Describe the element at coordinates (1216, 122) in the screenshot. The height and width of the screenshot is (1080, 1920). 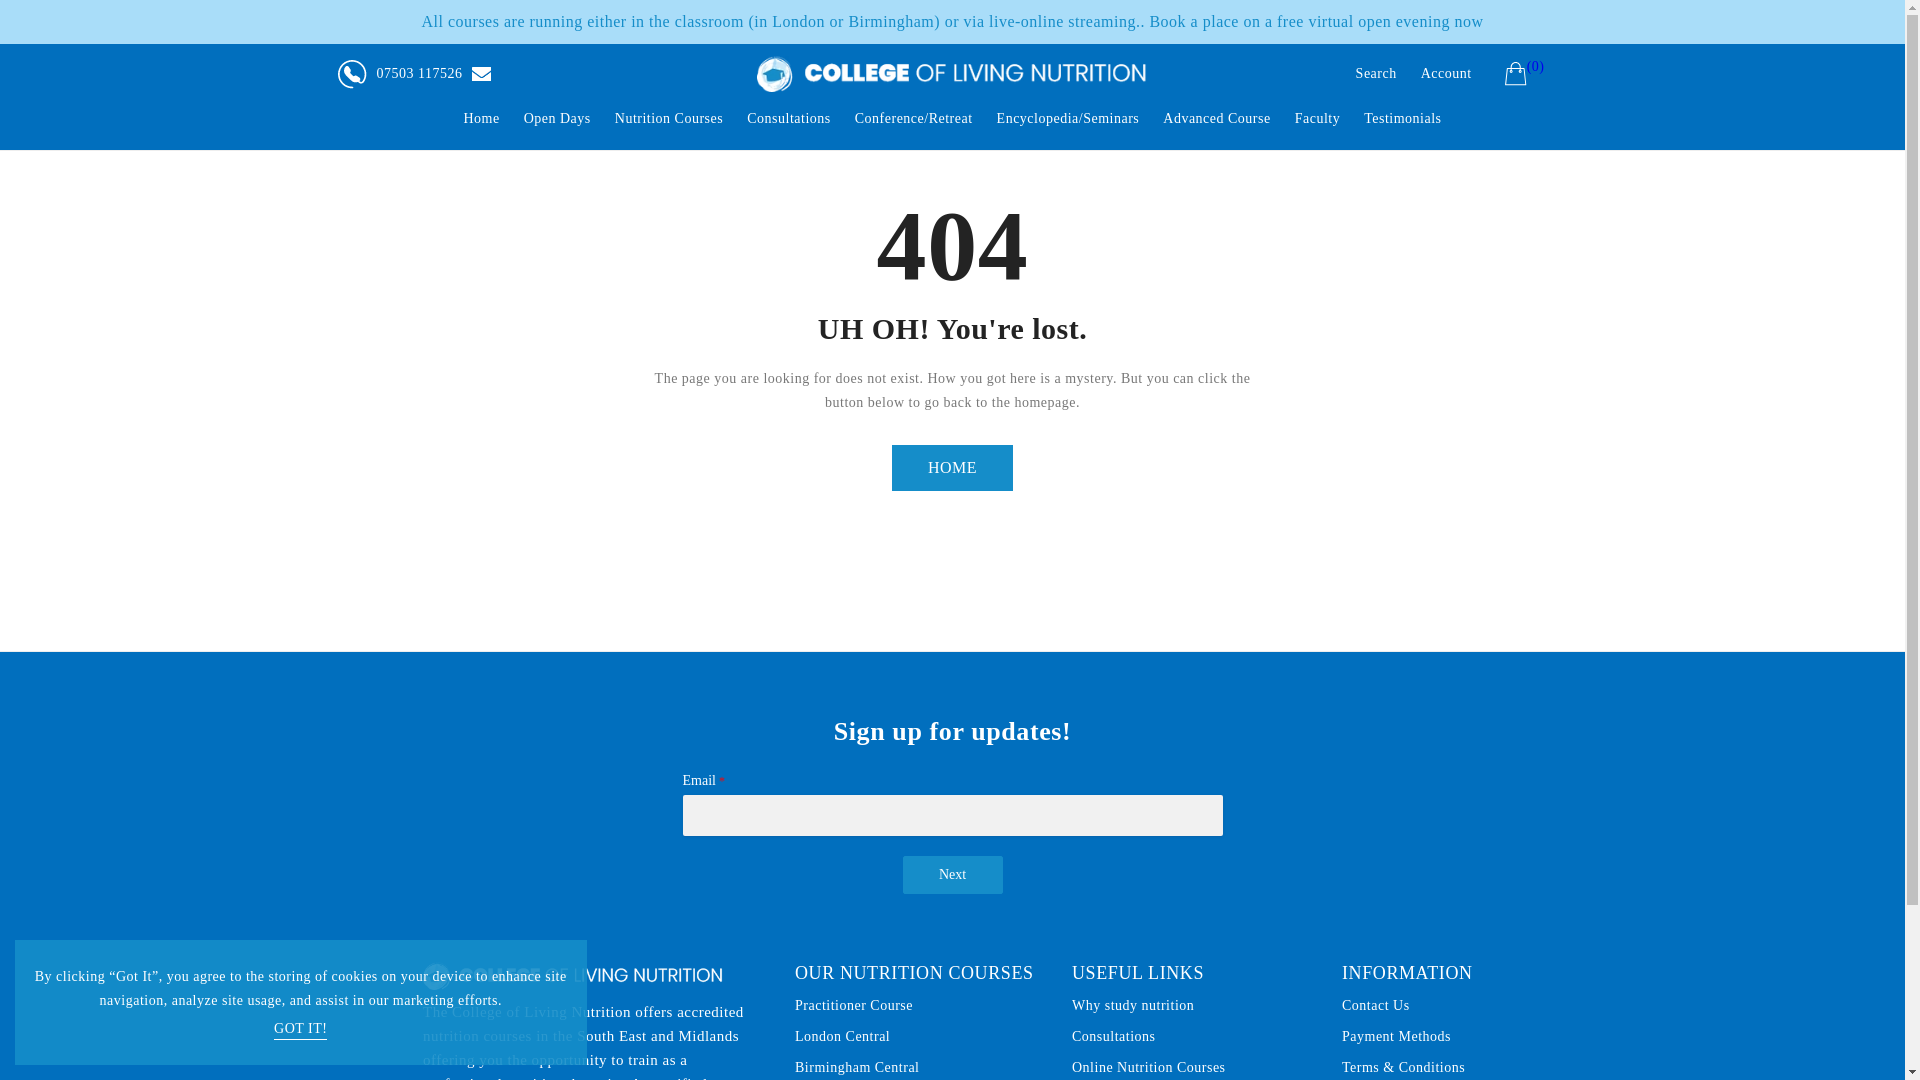
I see `Advanced Course` at that location.